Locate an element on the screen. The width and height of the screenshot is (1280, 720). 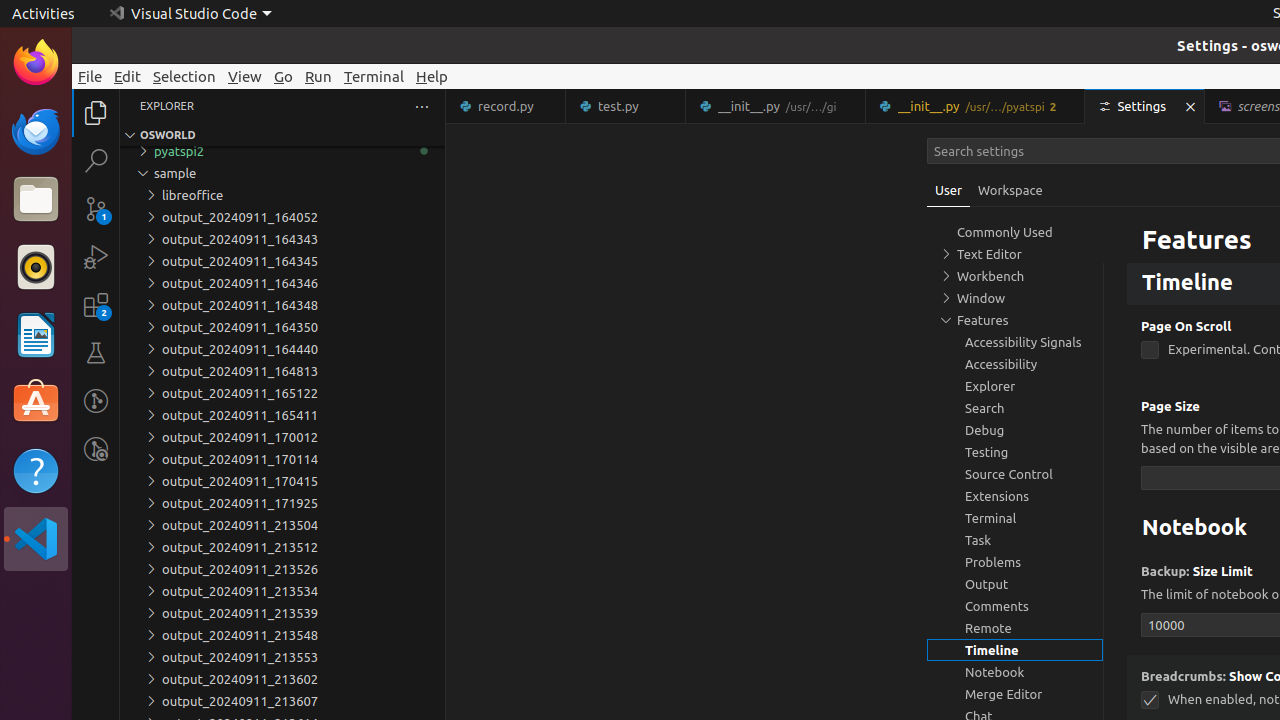
sample is located at coordinates (282, 173).